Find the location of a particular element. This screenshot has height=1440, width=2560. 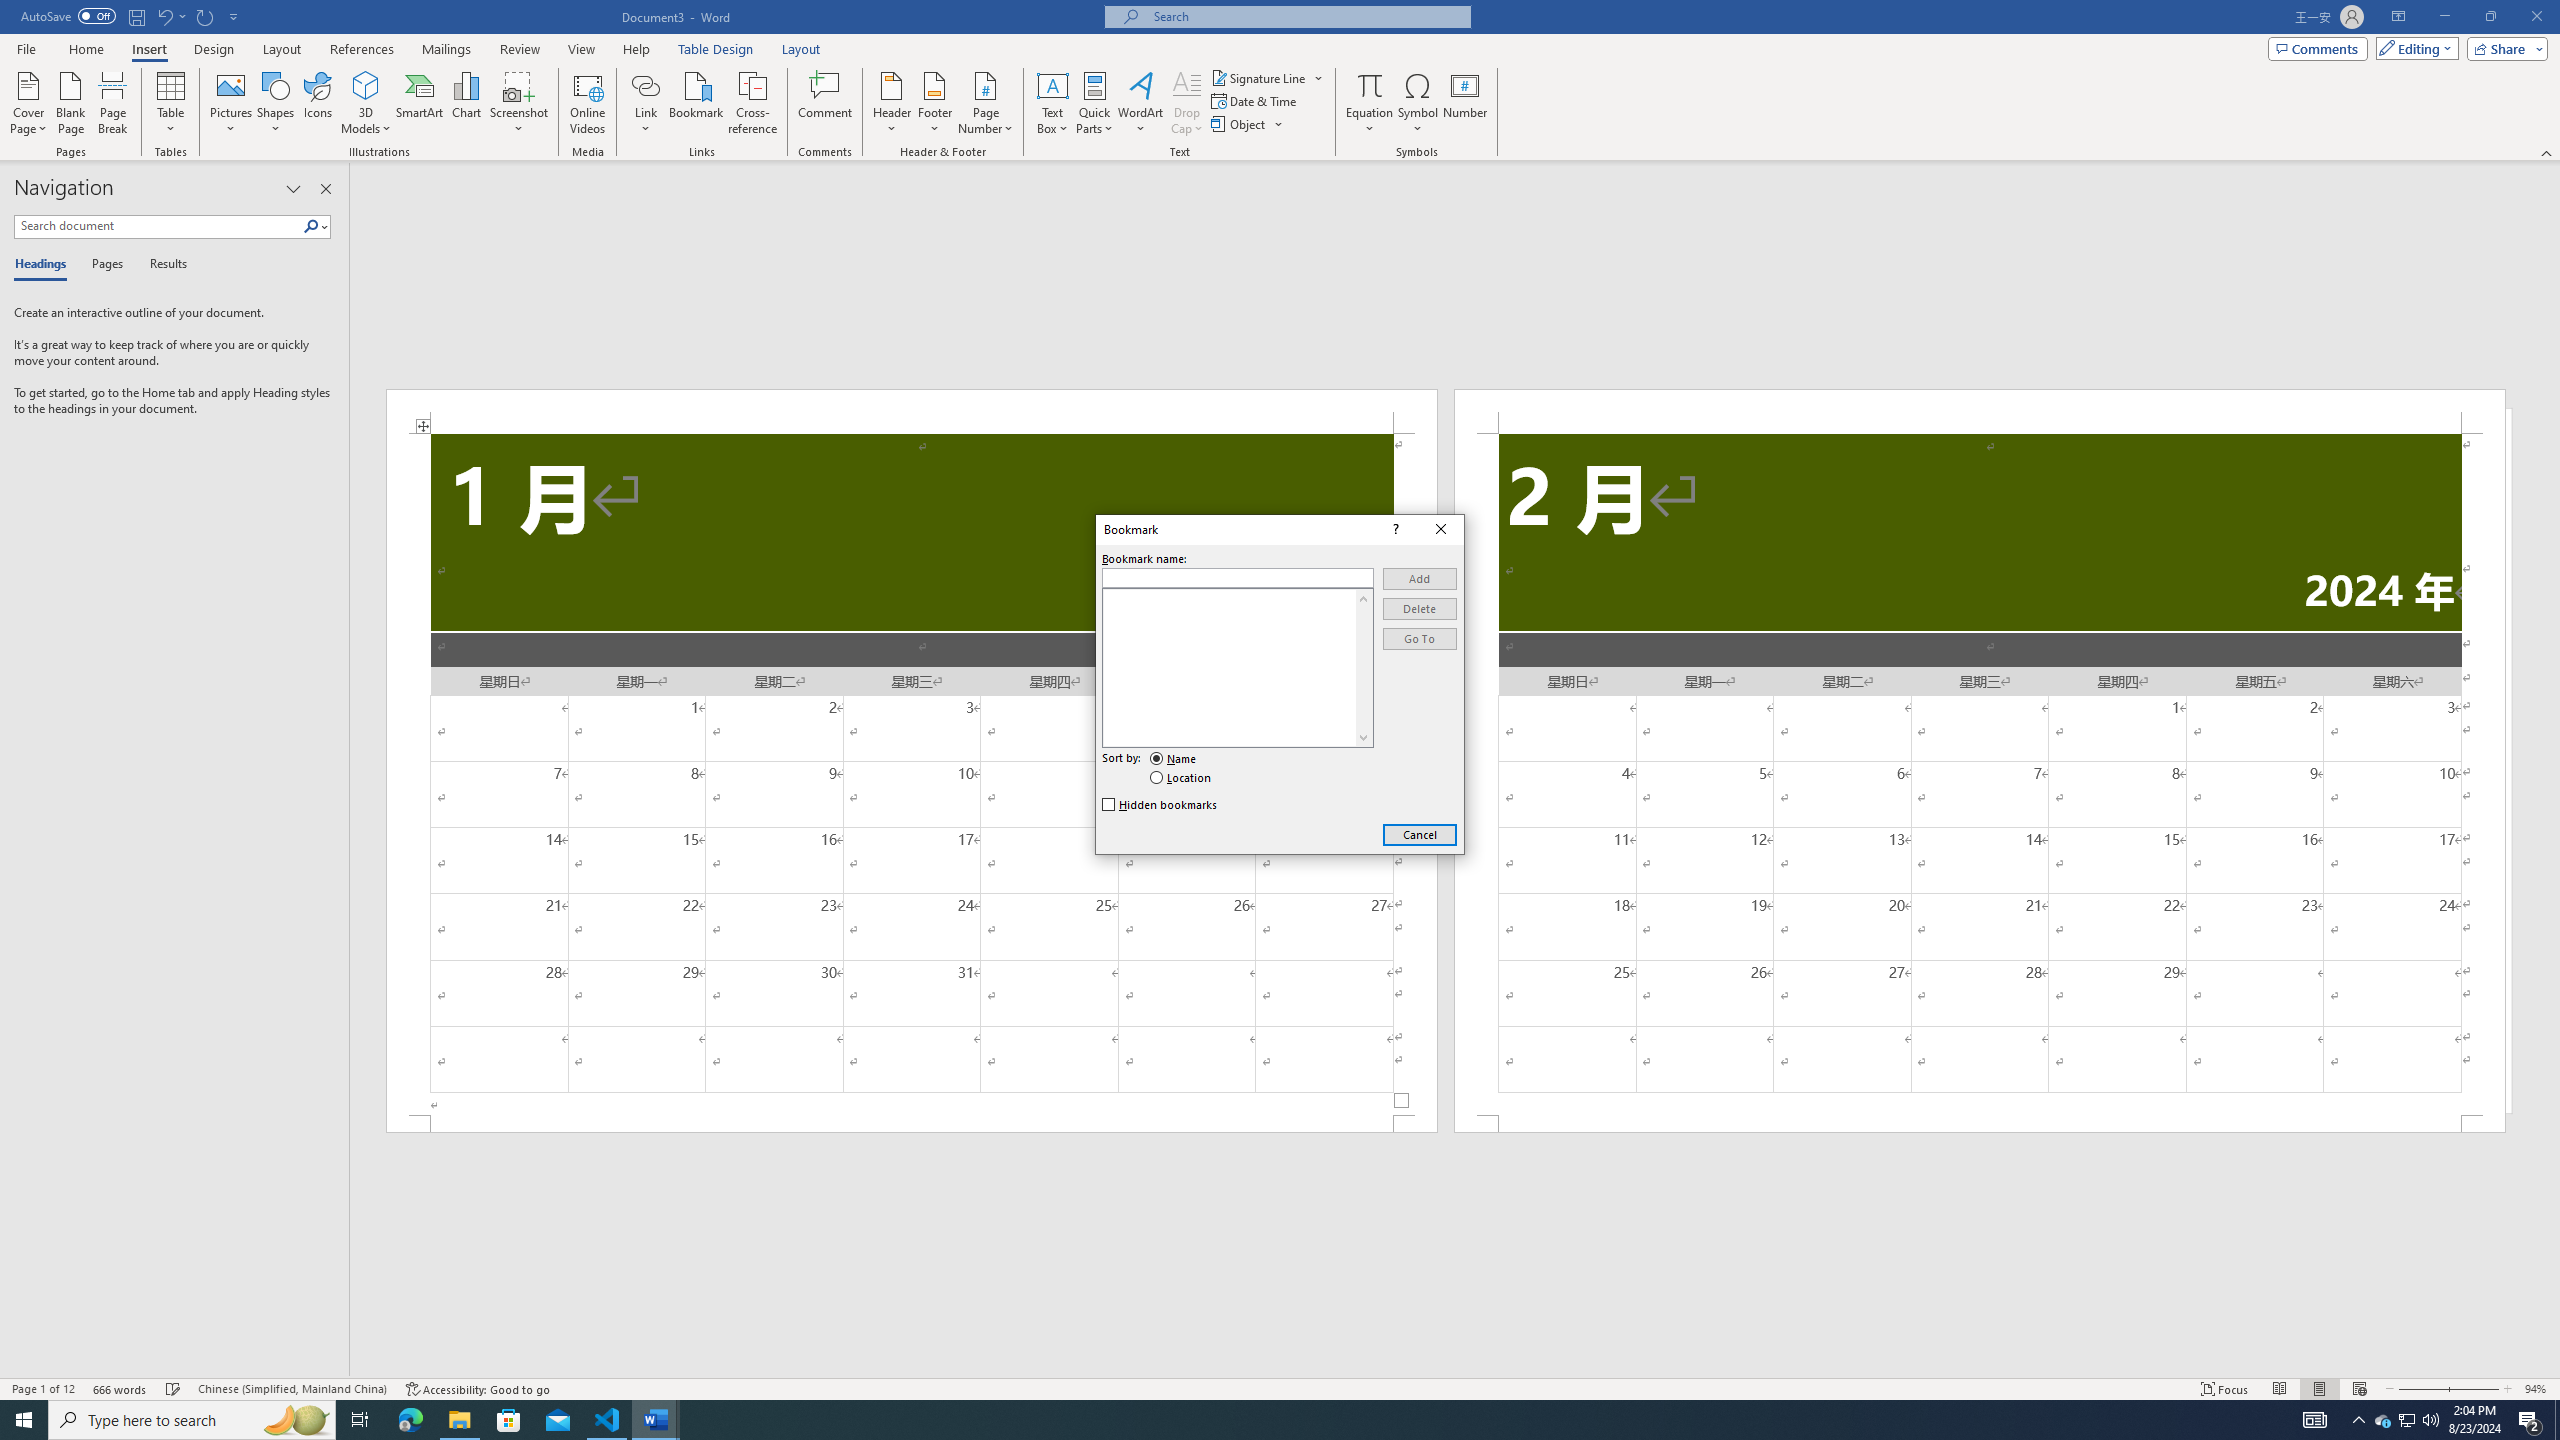

Action Center, 2 new notifications is located at coordinates (2530, 1420).